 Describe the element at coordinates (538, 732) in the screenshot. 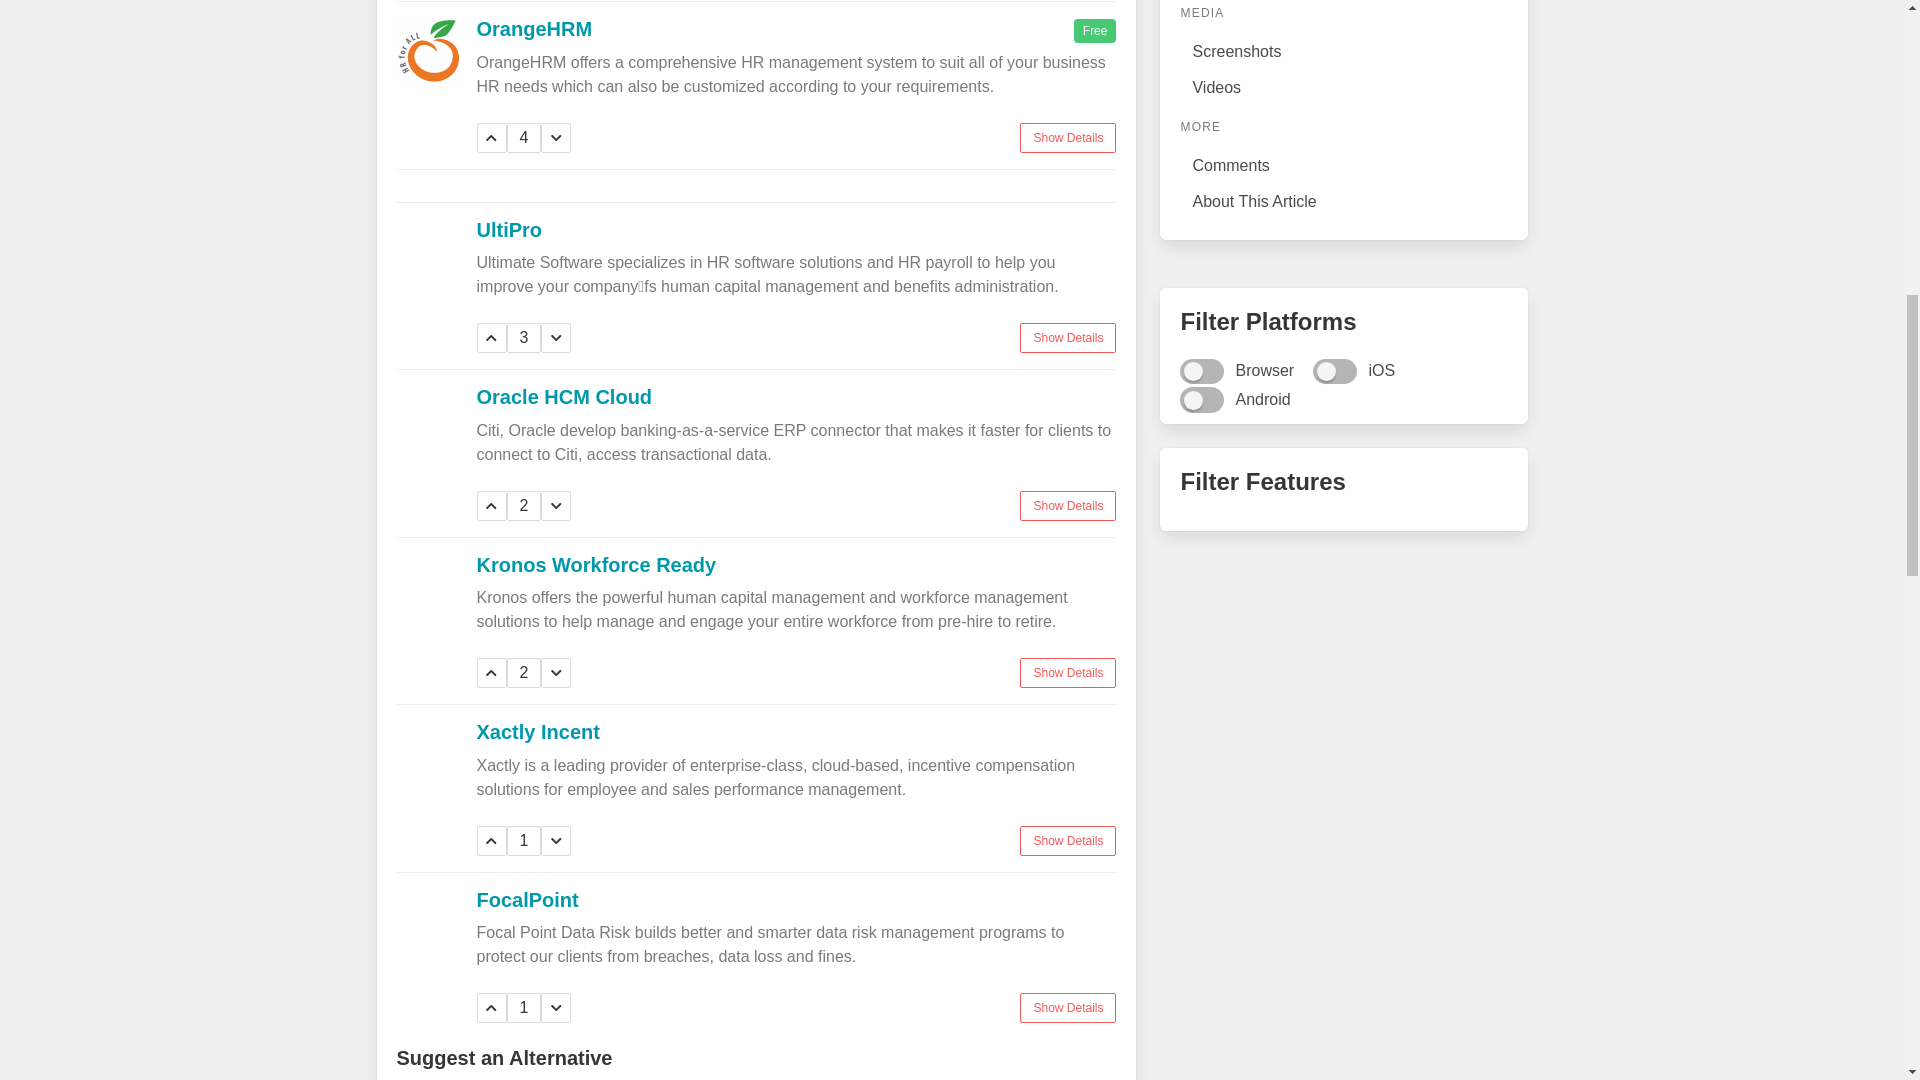

I see `Xactly Incent` at that location.